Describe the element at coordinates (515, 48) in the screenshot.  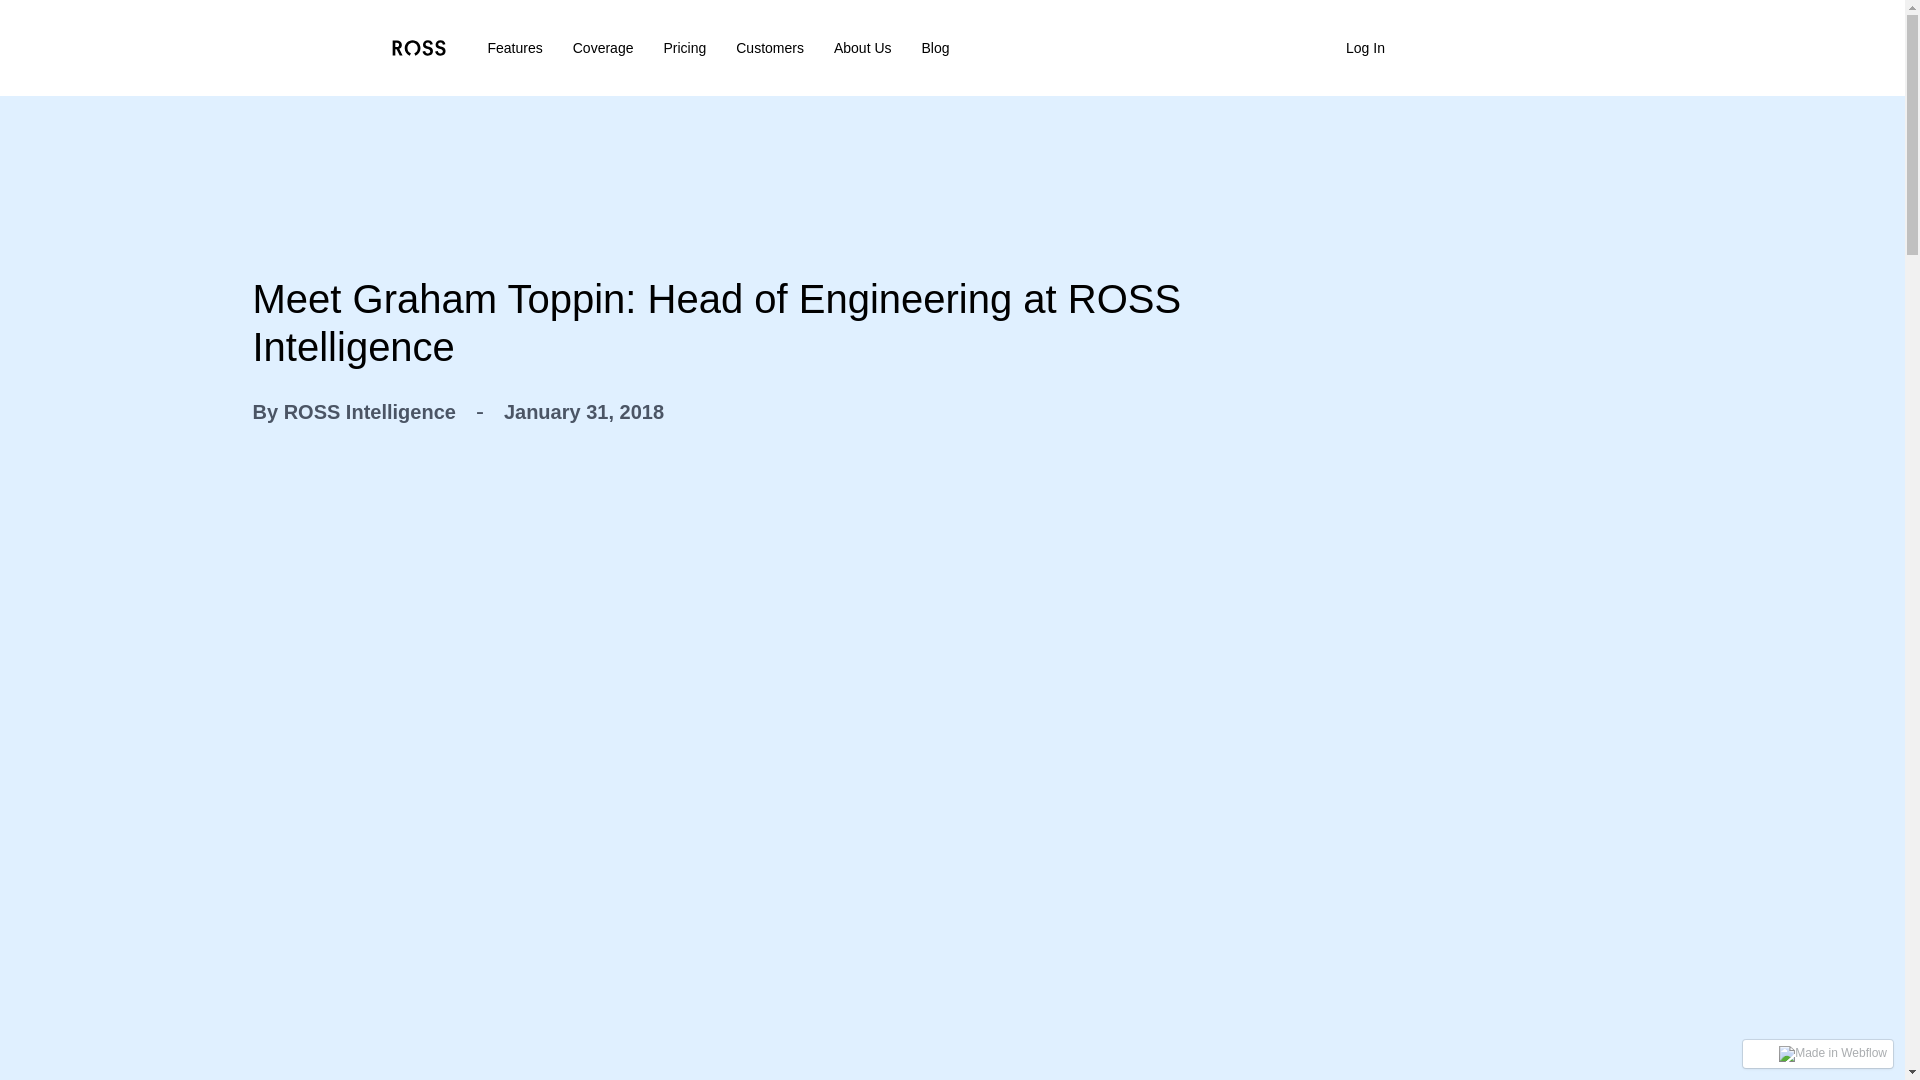
I see `Features` at that location.